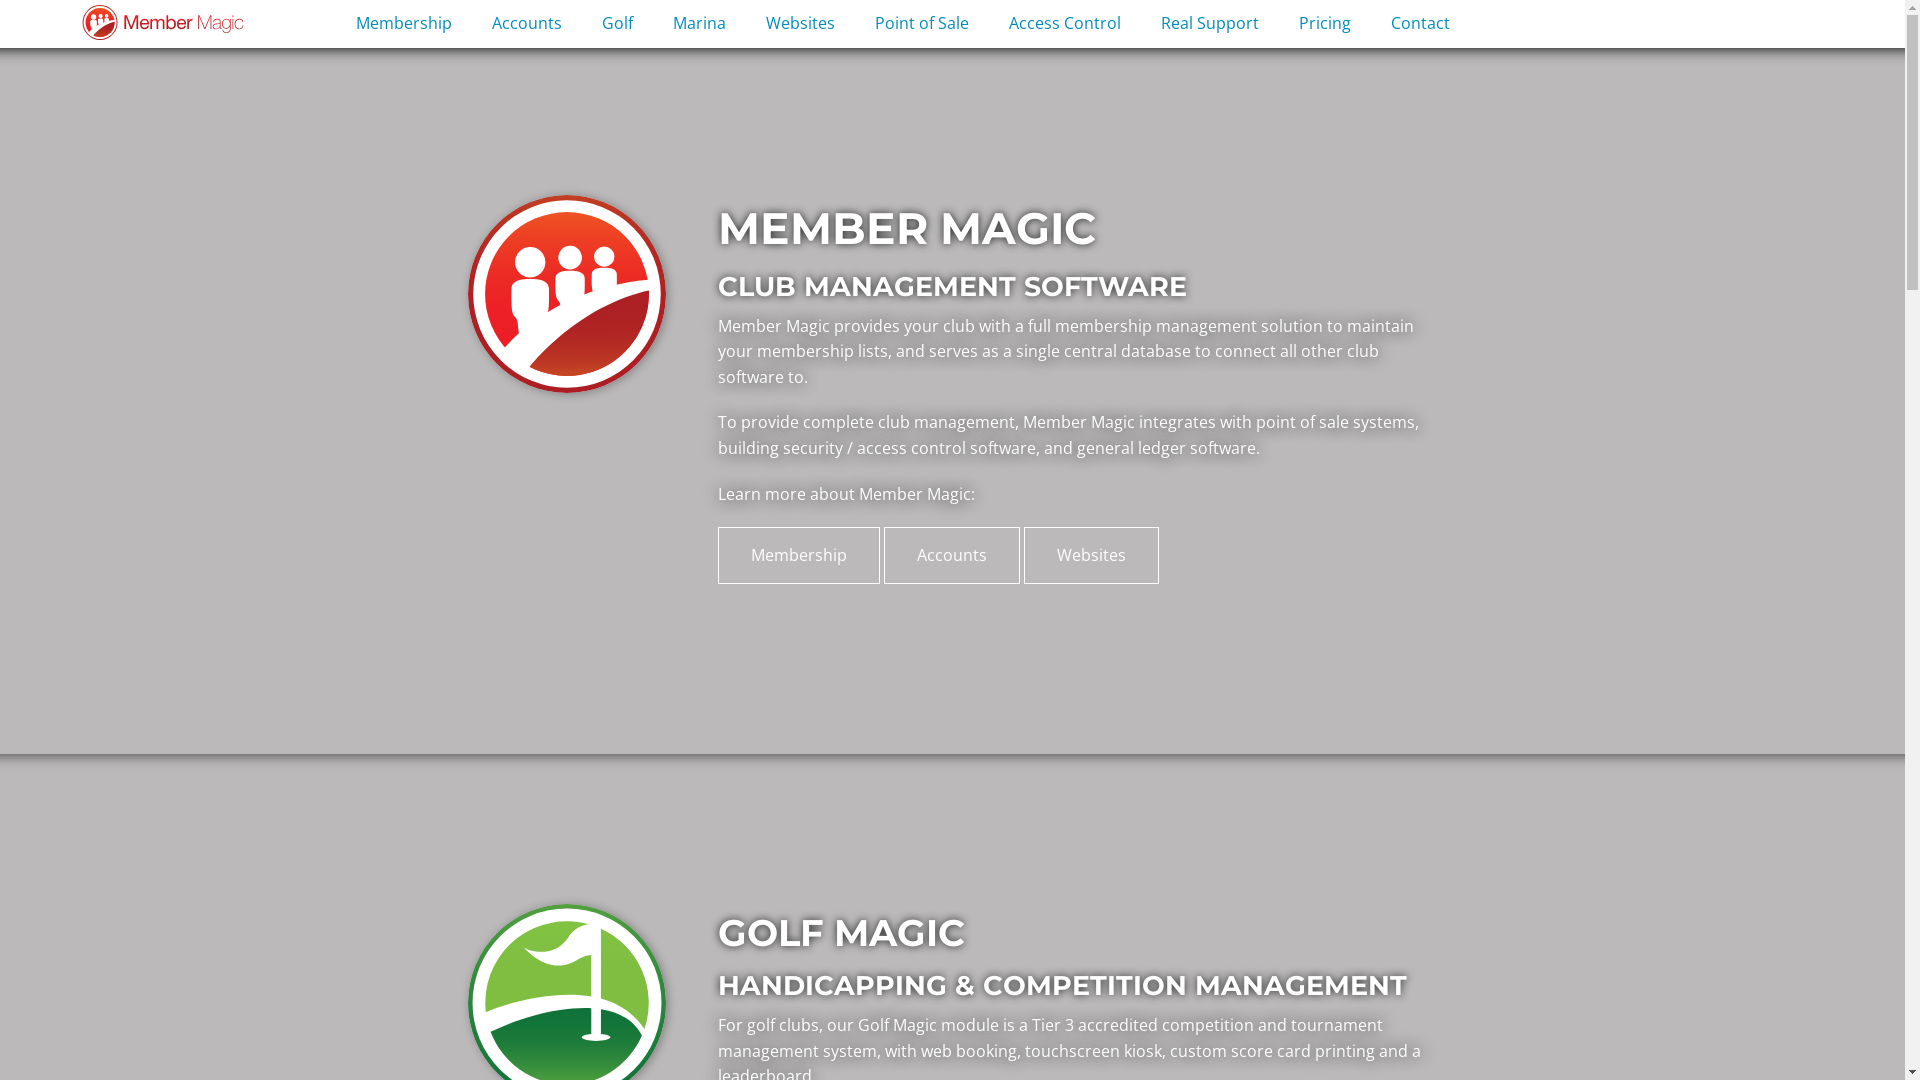  What do you see at coordinates (800, 25) in the screenshot?
I see `Websites` at bounding box center [800, 25].